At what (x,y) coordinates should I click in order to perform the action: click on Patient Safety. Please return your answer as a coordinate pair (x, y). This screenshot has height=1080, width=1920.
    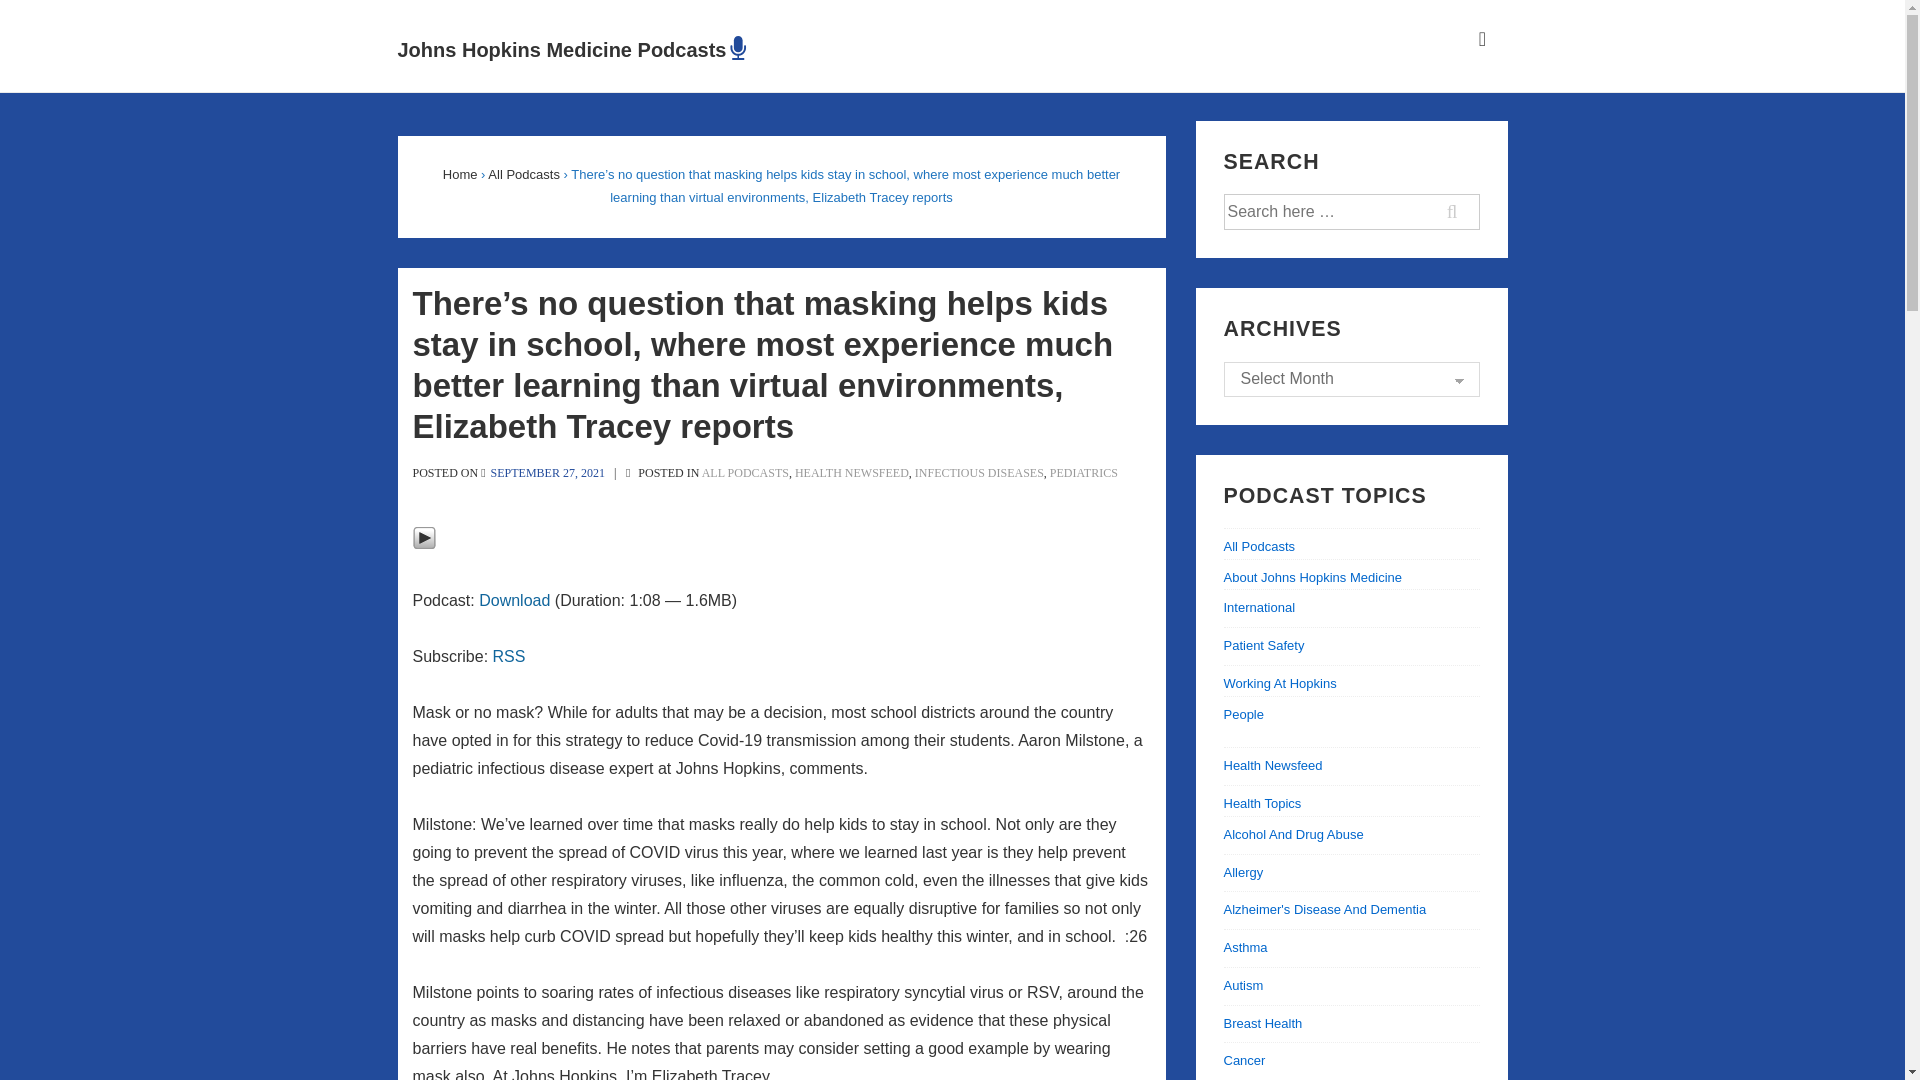
    Looking at the image, I should click on (1264, 646).